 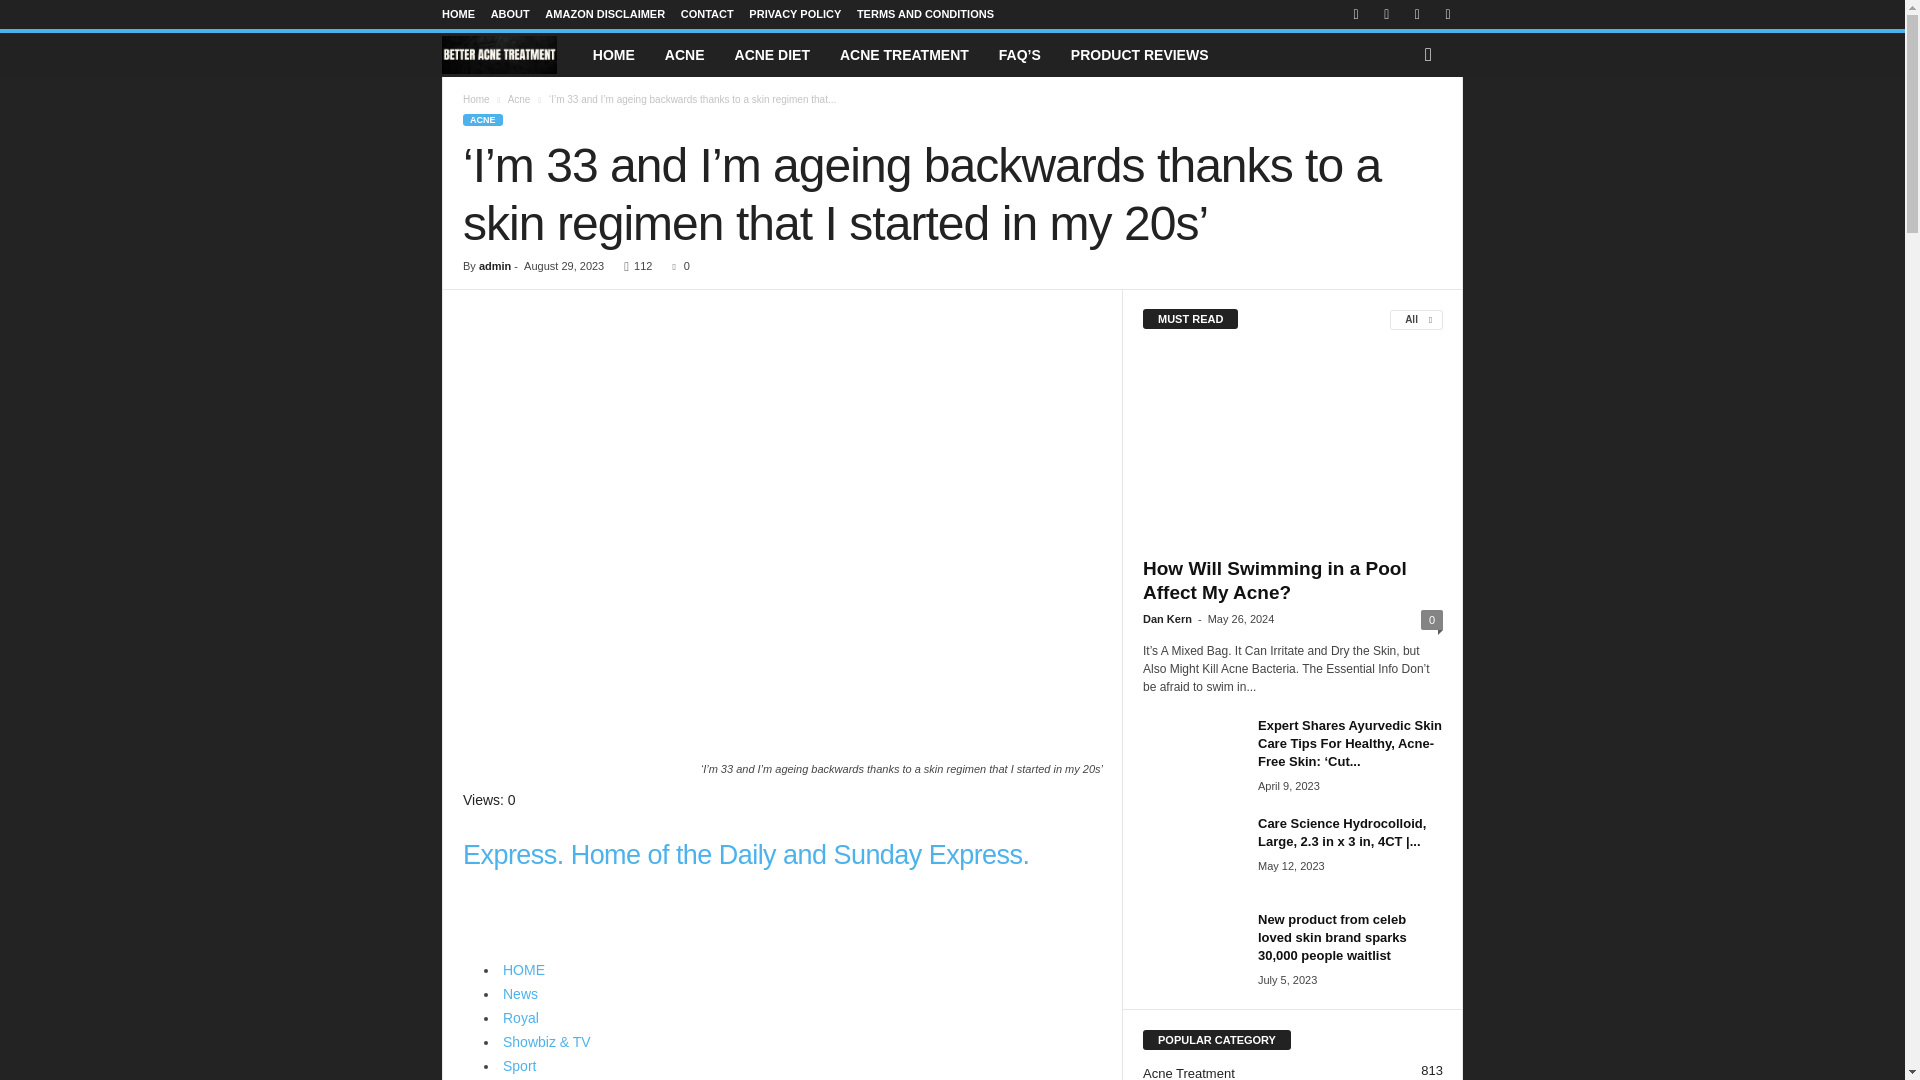 What do you see at coordinates (604, 14) in the screenshot?
I see `AMAZON DISCLAIMER` at bounding box center [604, 14].